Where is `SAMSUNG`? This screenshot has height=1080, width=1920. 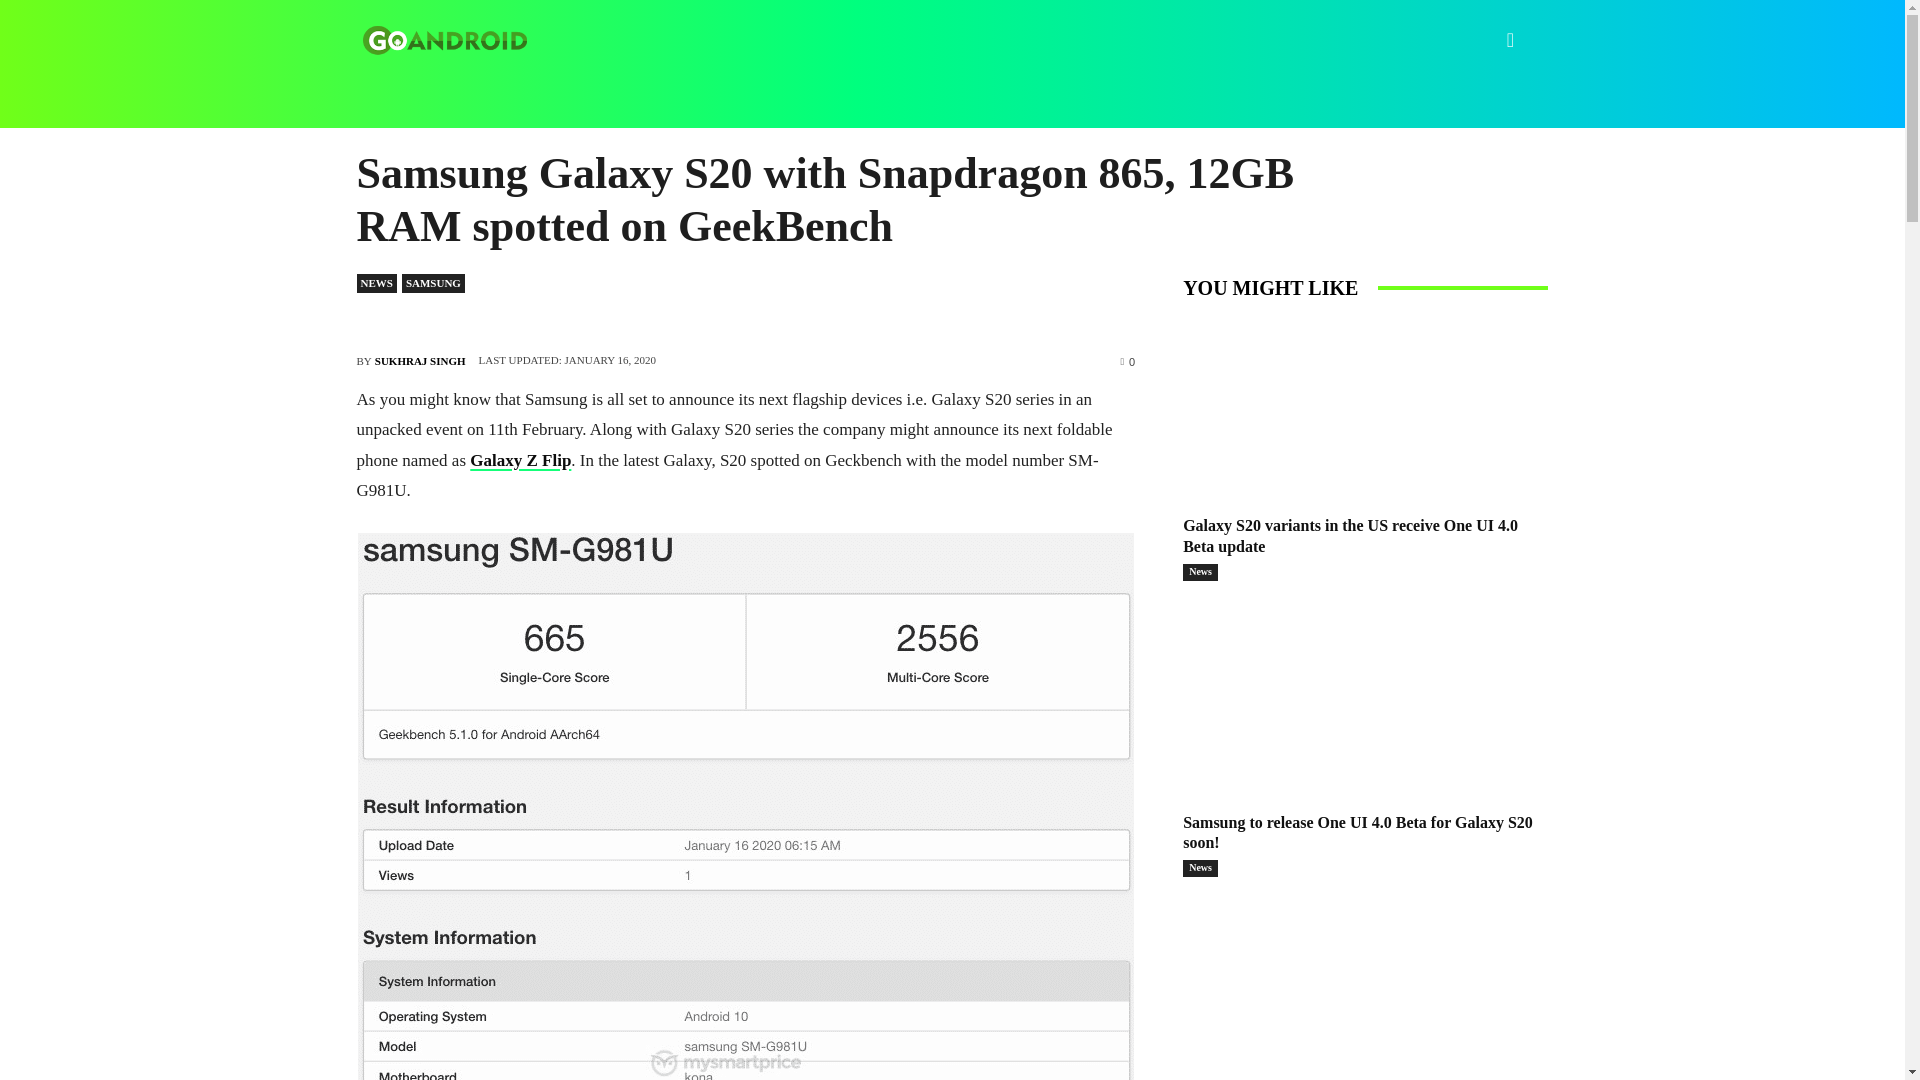
SAMSUNG is located at coordinates (432, 283).